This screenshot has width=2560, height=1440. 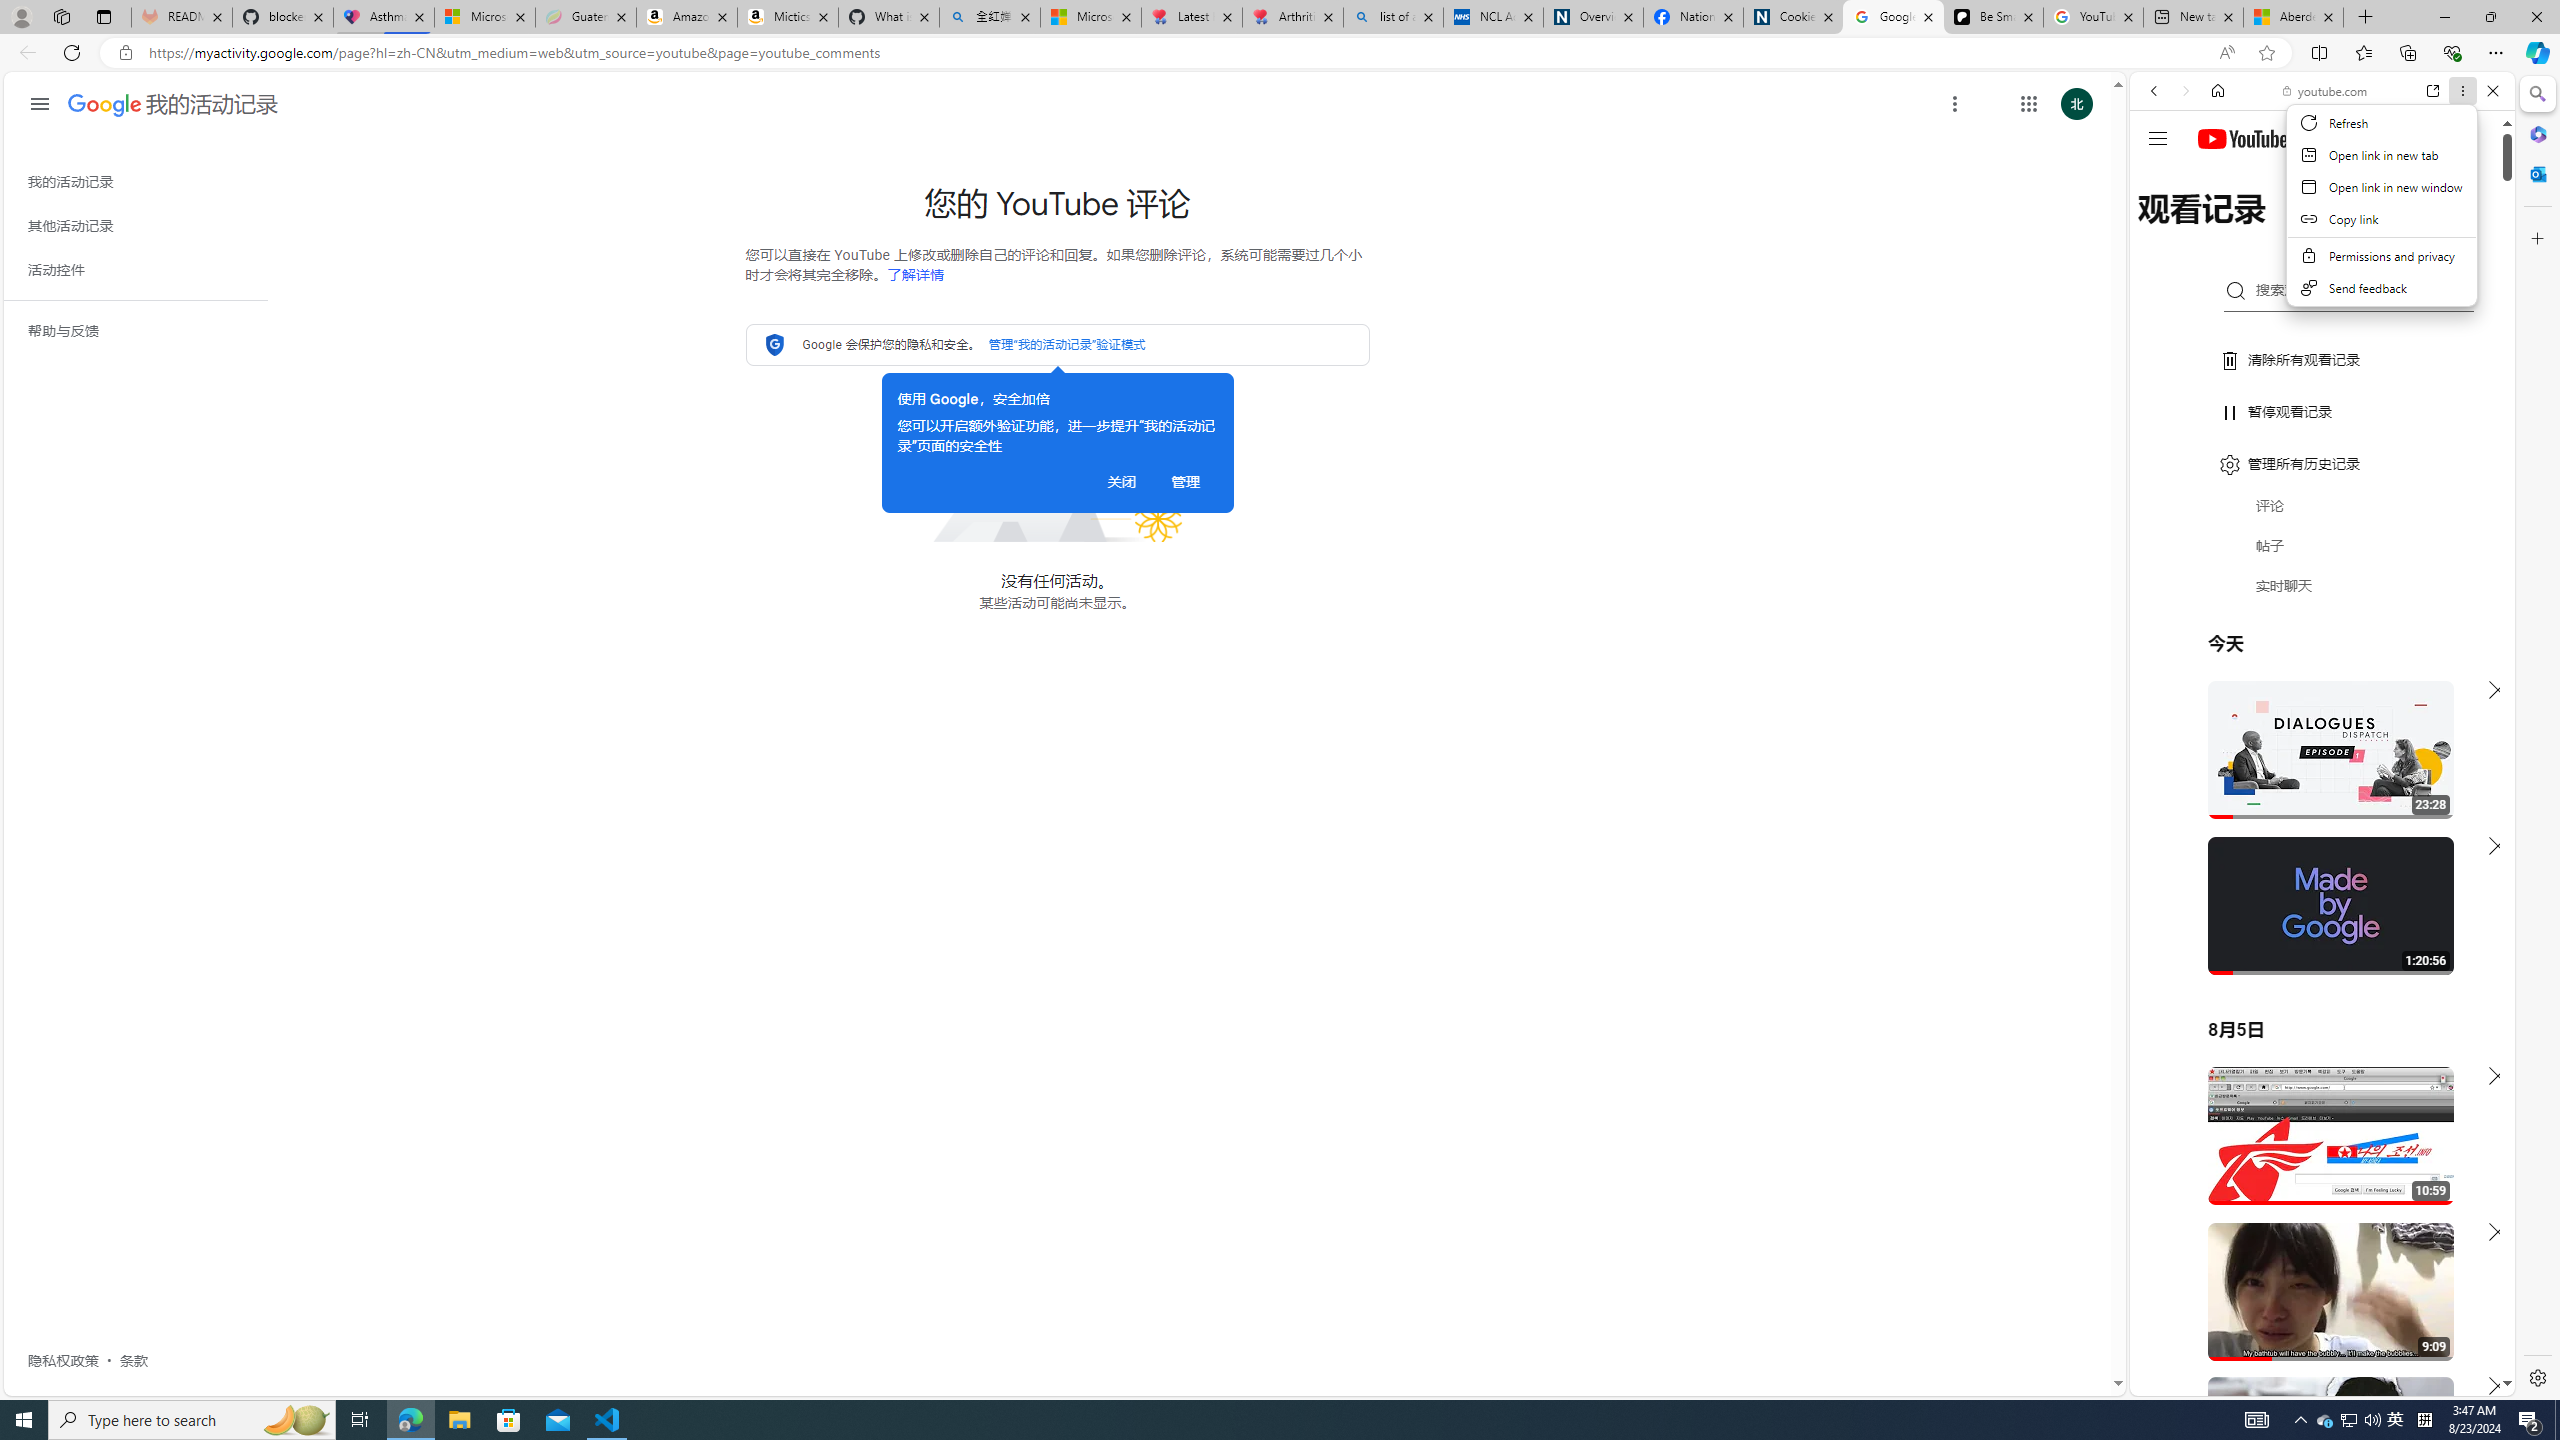 What do you see at coordinates (2382, 155) in the screenshot?
I see `Open link in new tab` at bounding box center [2382, 155].